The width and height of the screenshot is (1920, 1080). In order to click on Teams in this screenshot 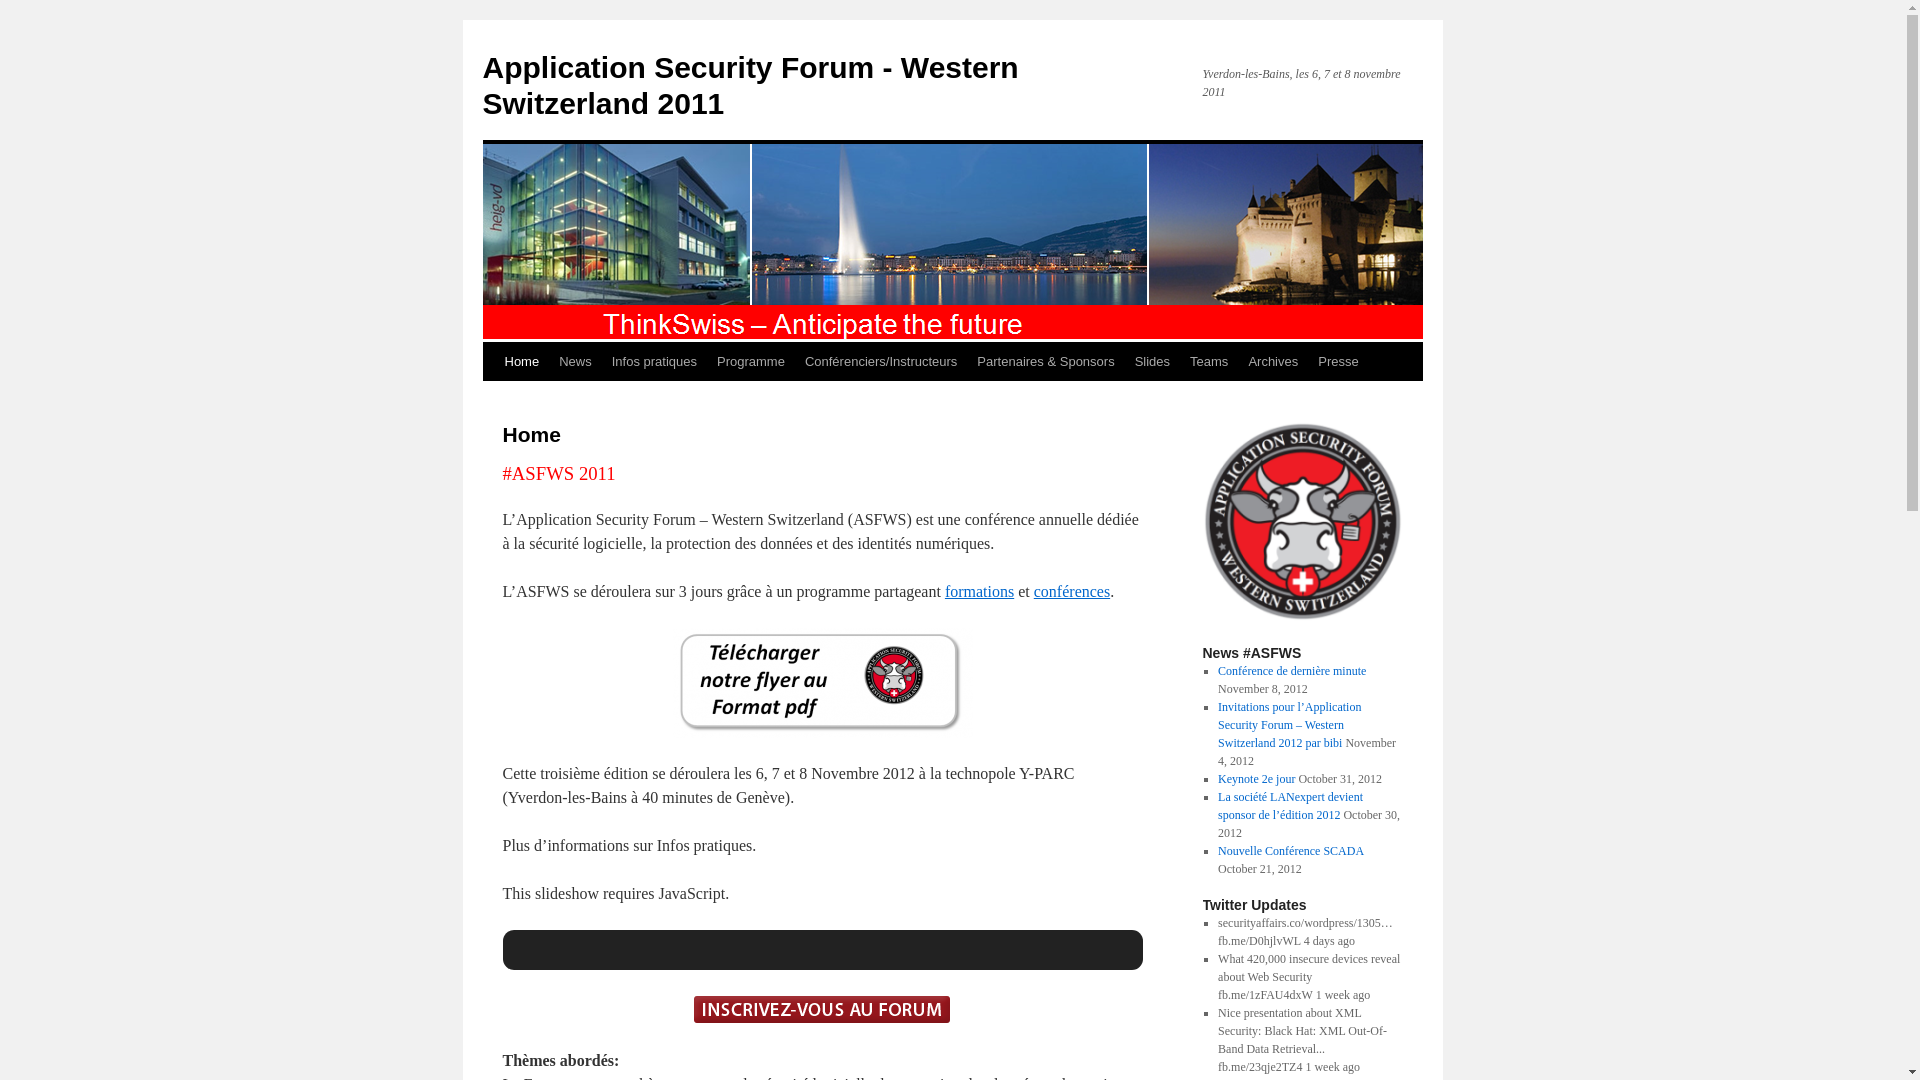, I will do `click(1209, 362)`.